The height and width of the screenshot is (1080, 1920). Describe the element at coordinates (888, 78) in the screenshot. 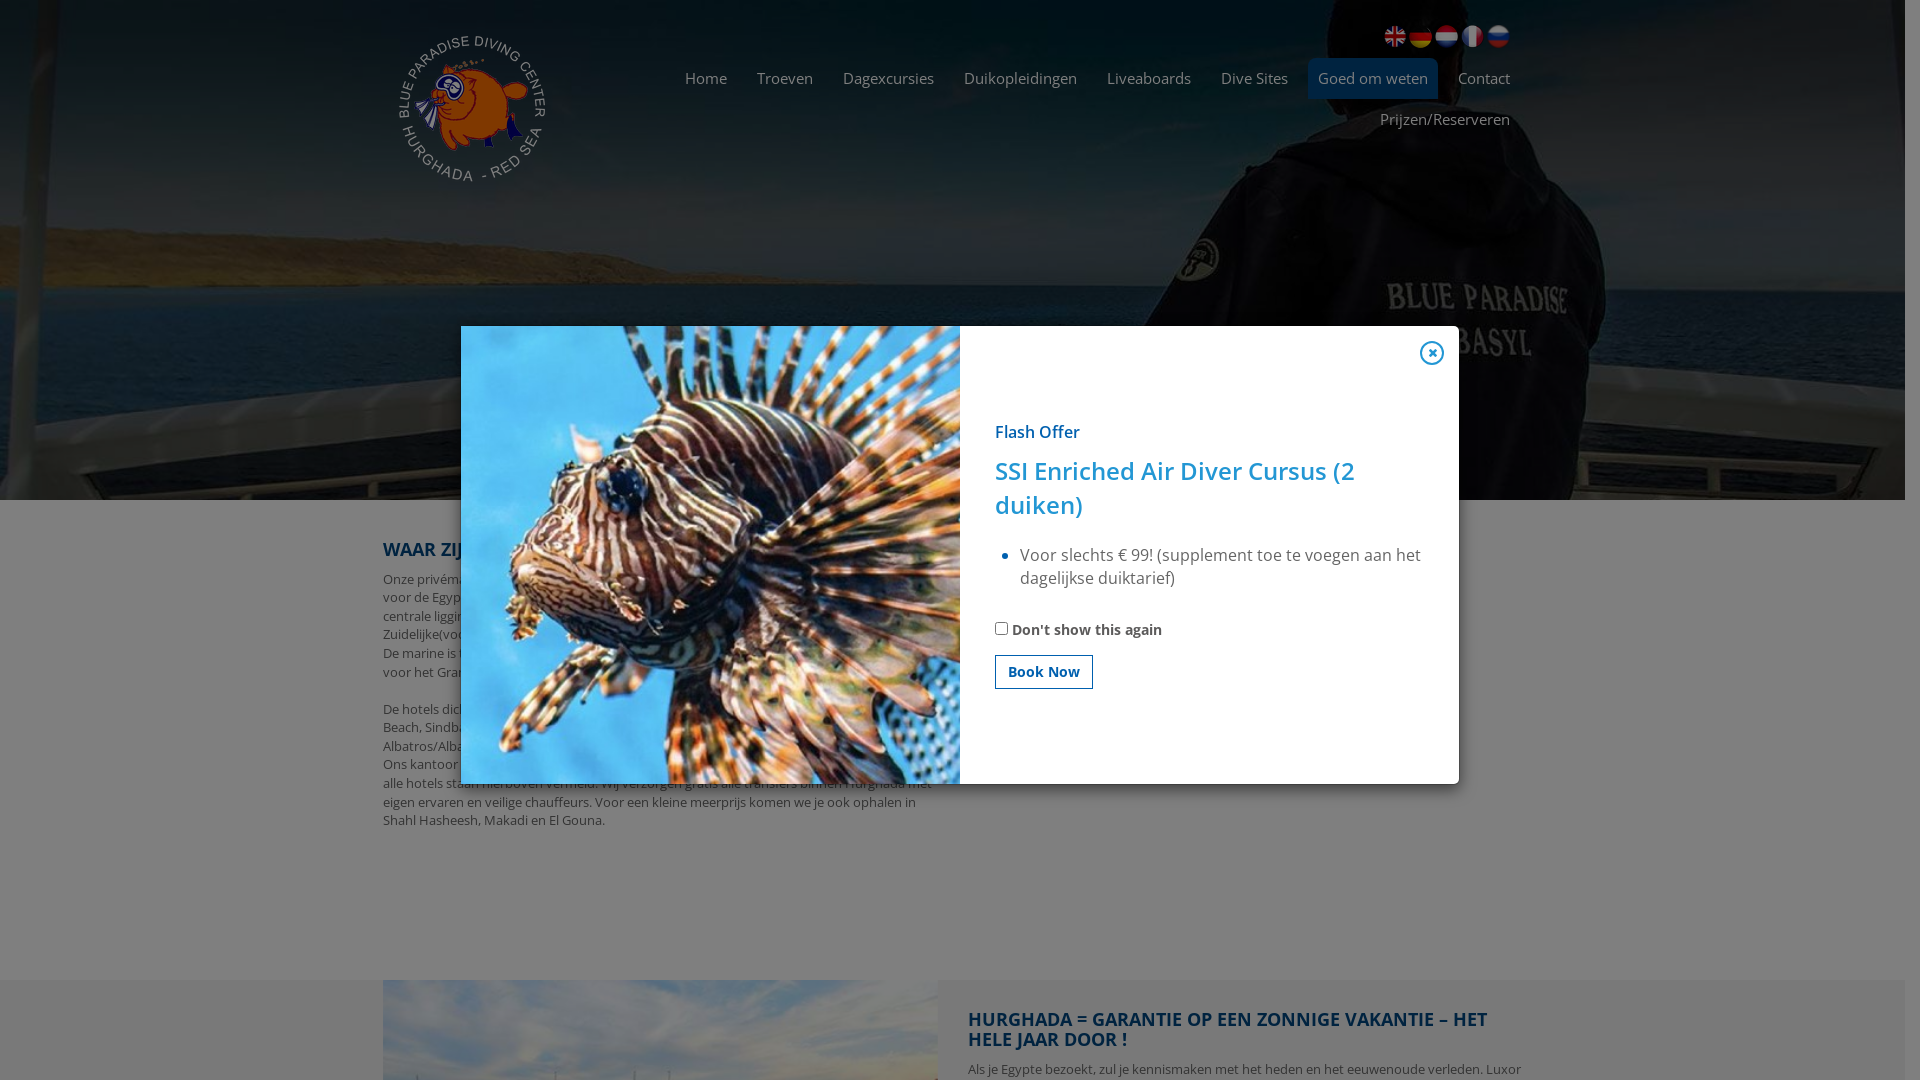

I see `Dagexcursies` at that location.